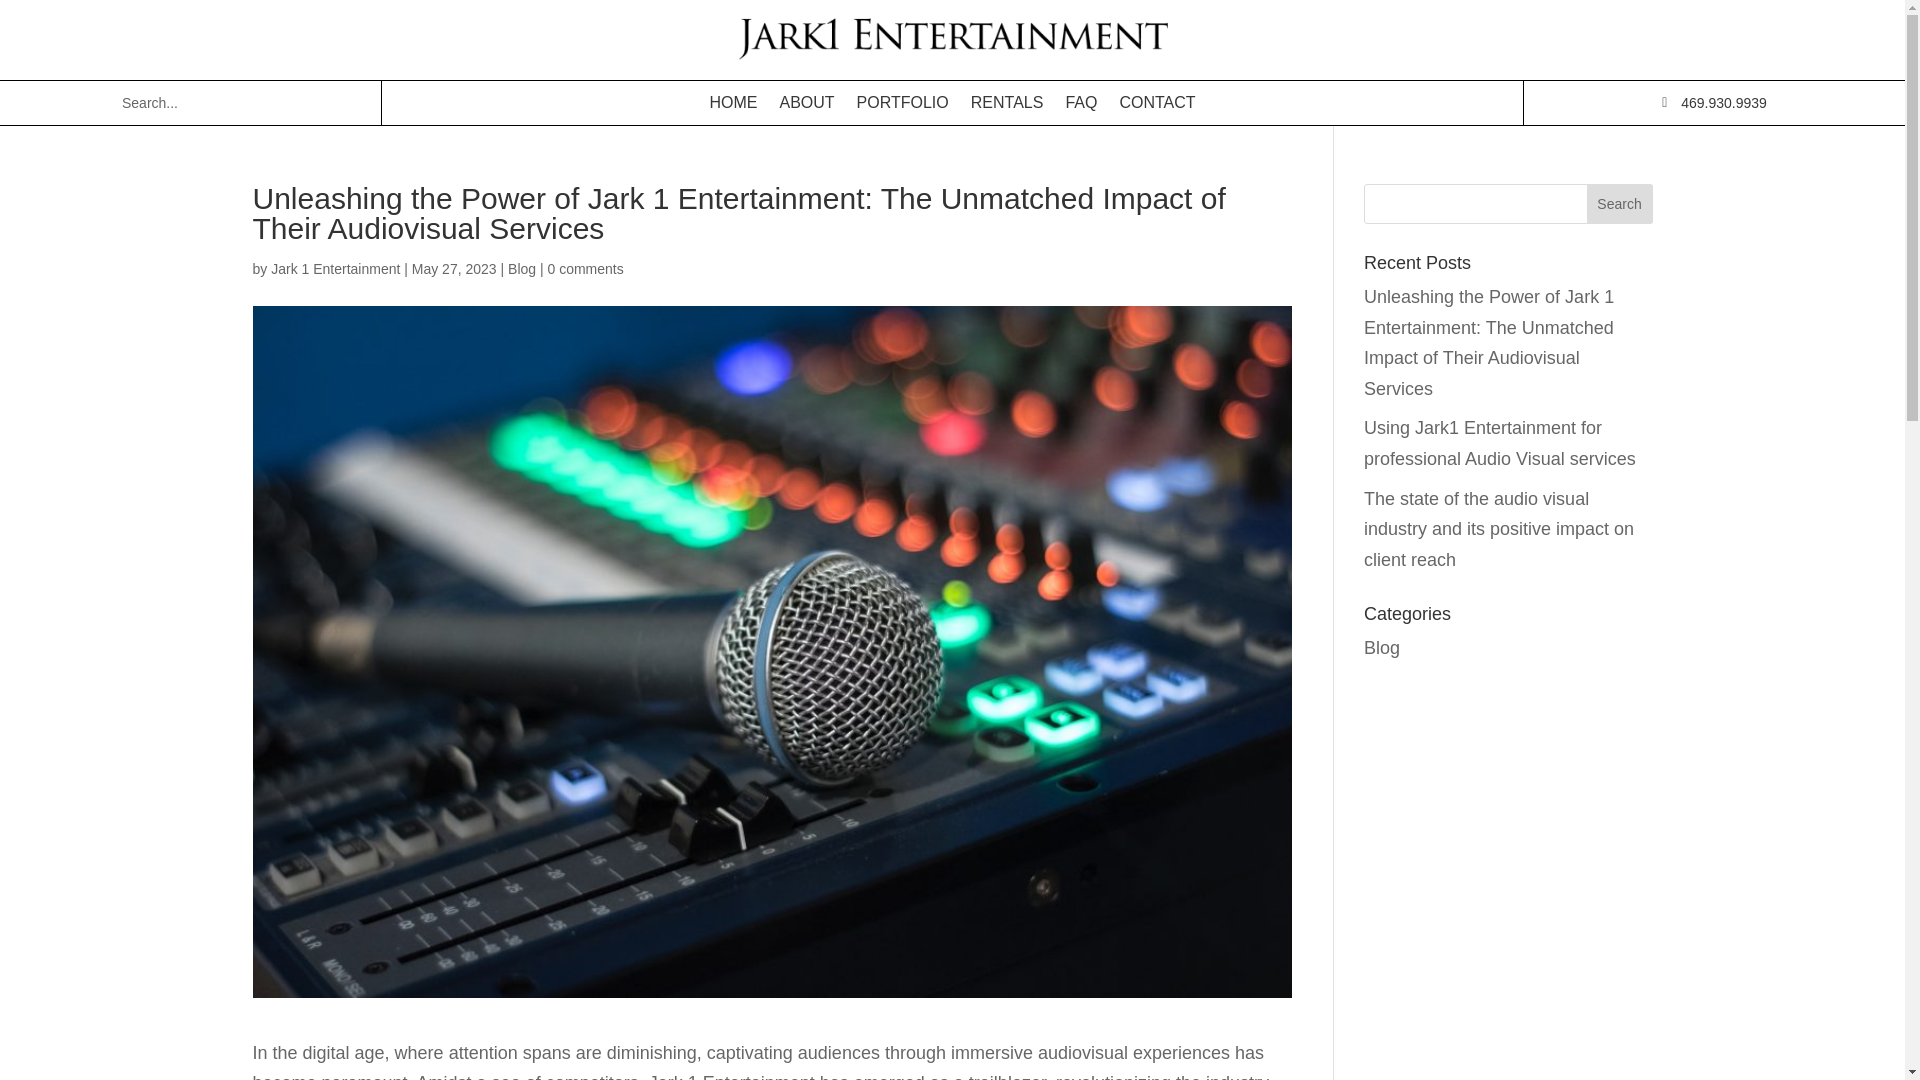  Describe the element at coordinates (1620, 203) in the screenshot. I see `Search` at that location.